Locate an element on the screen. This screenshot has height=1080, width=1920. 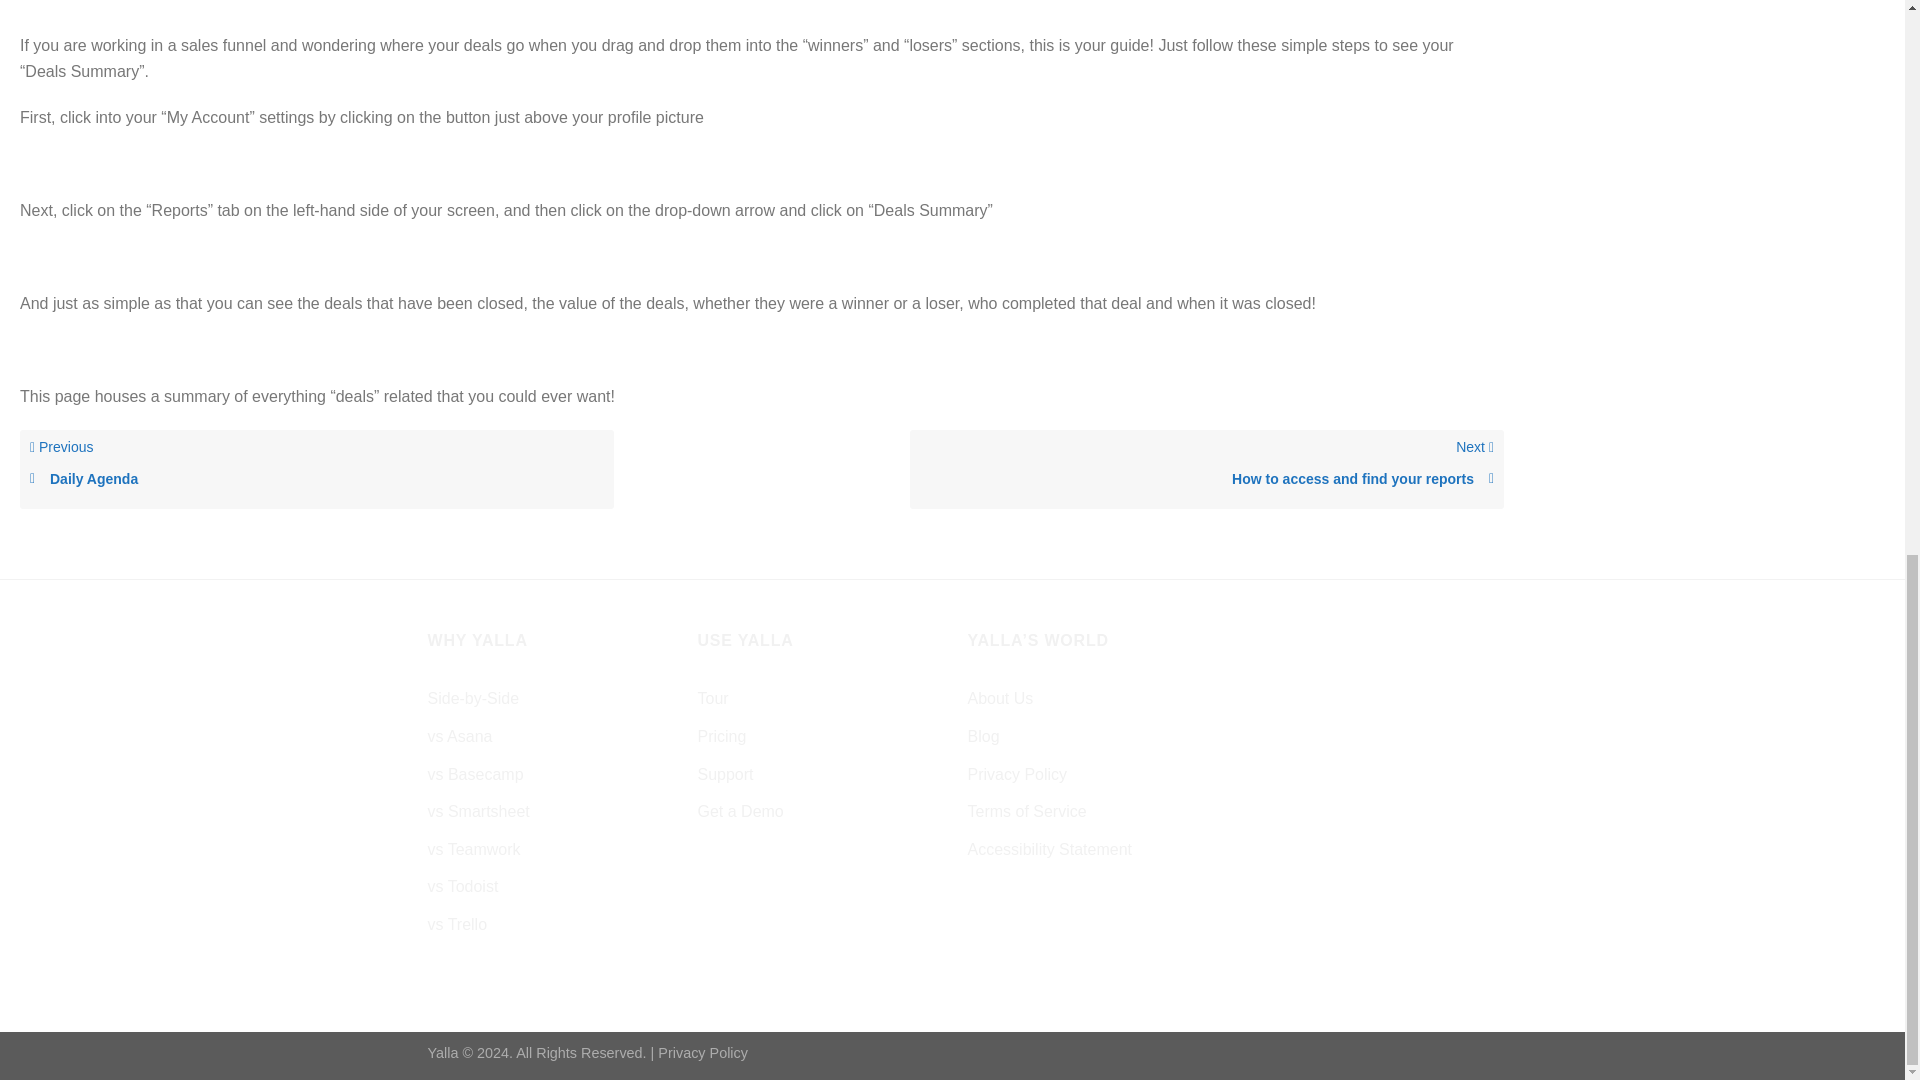
vs Teamwork is located at coordinates (474, 850).